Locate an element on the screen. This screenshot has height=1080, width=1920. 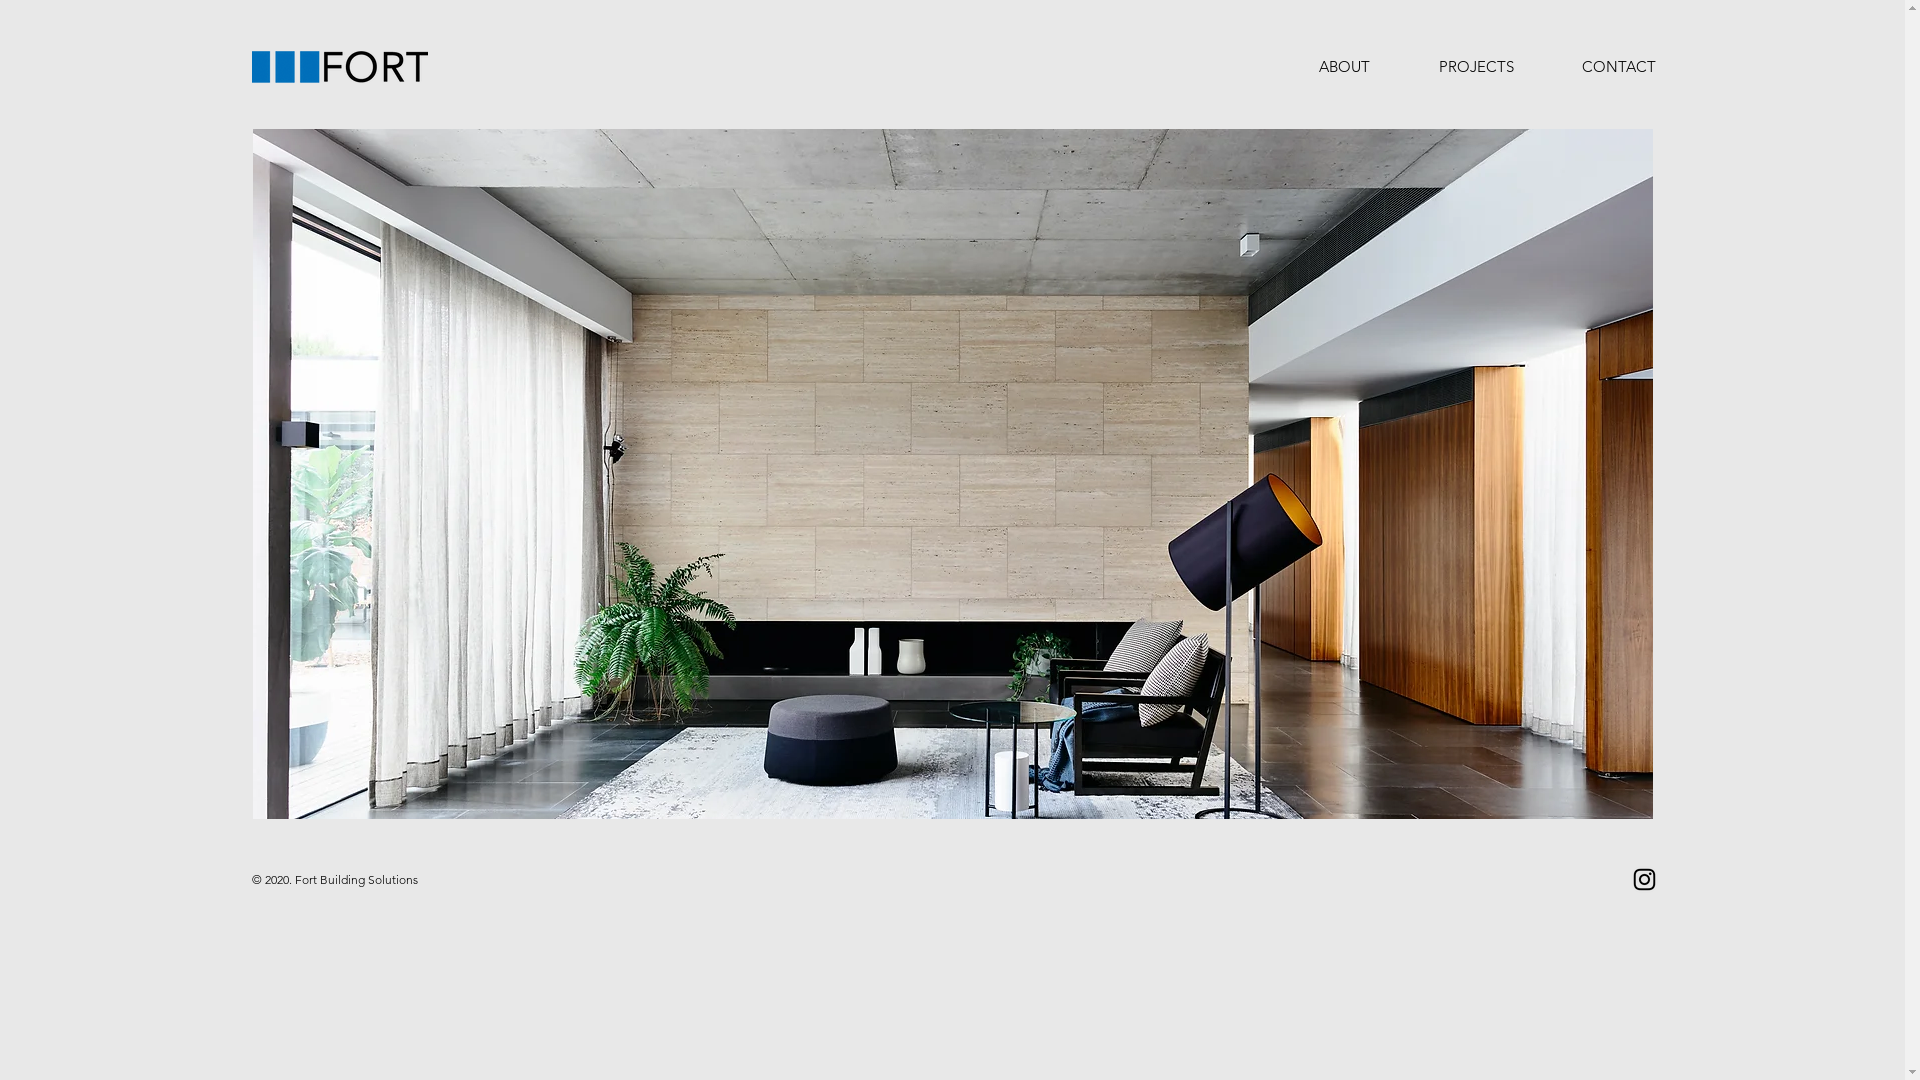
CONTACT is located at coordinates (1619, 67).